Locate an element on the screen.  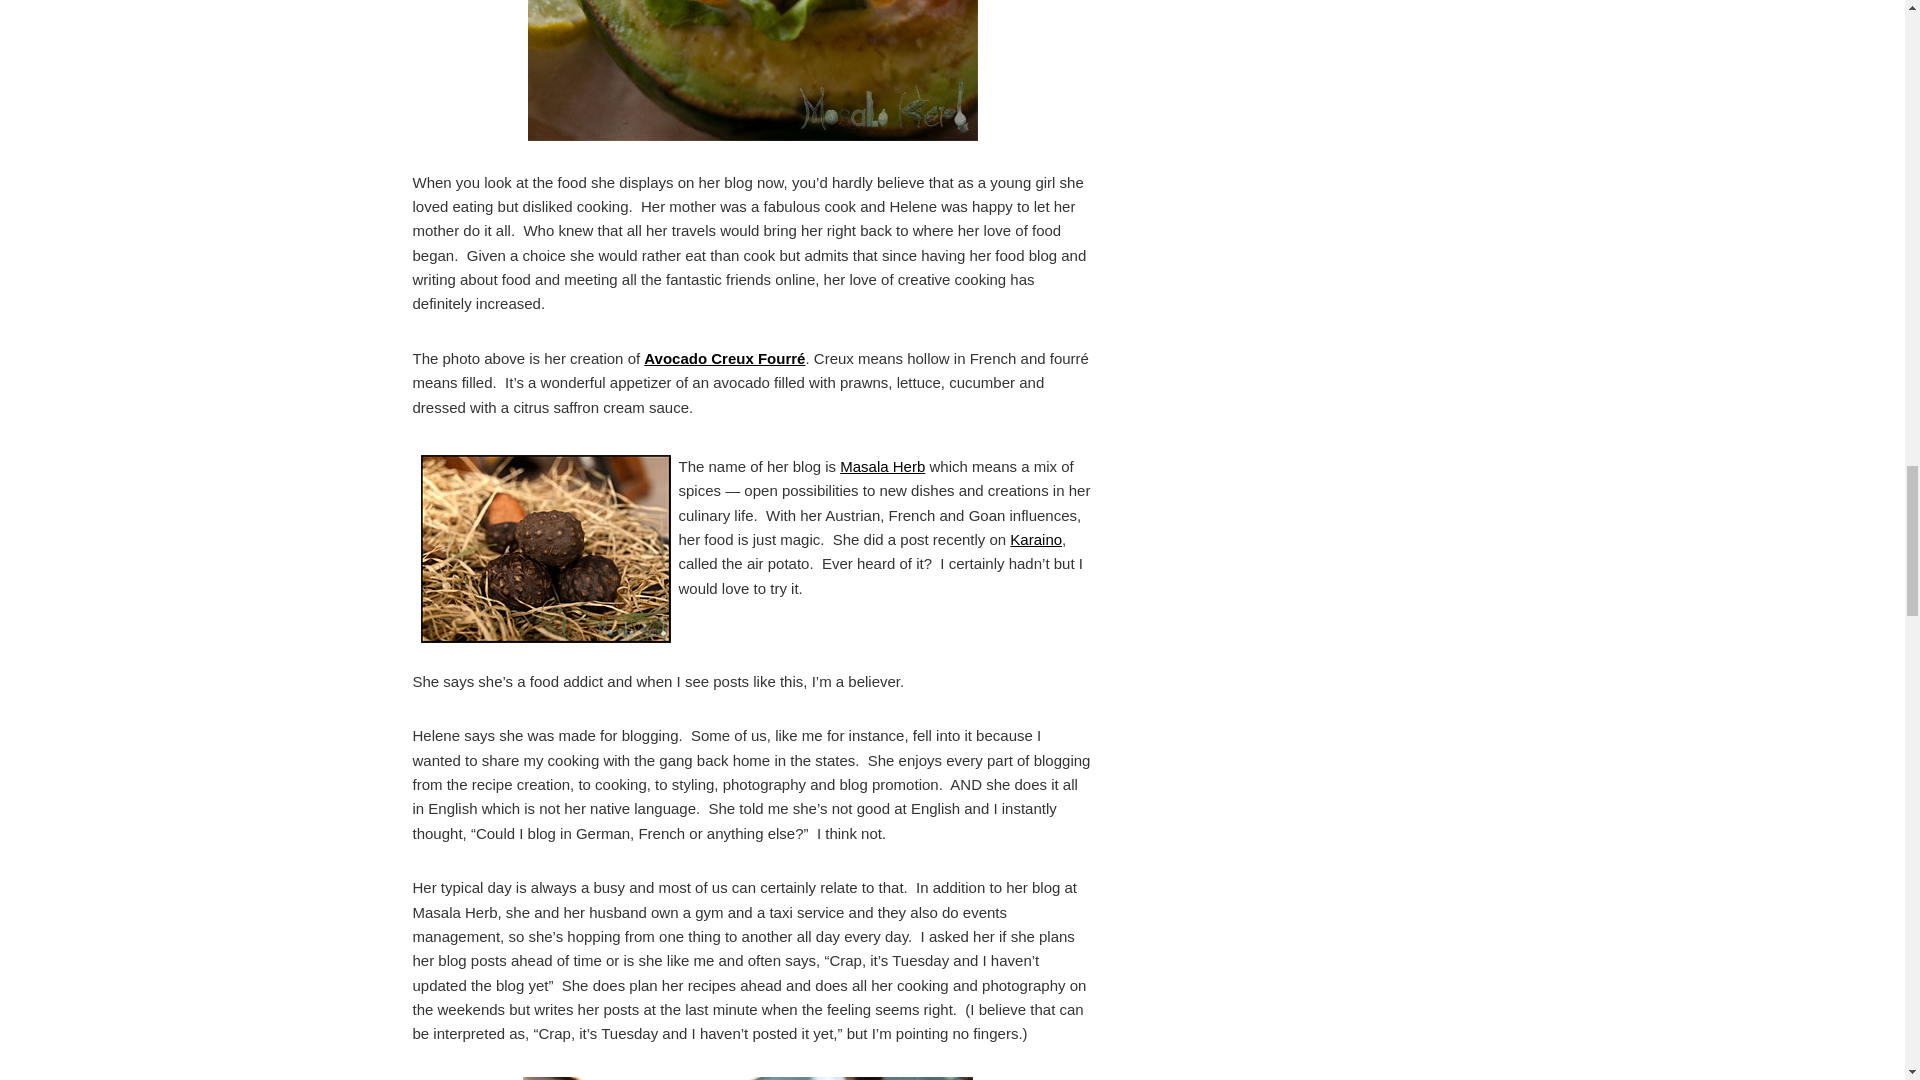
The Air Potato - Karaino - a post by masalaherb.com is located at coordinates (1035, 539).